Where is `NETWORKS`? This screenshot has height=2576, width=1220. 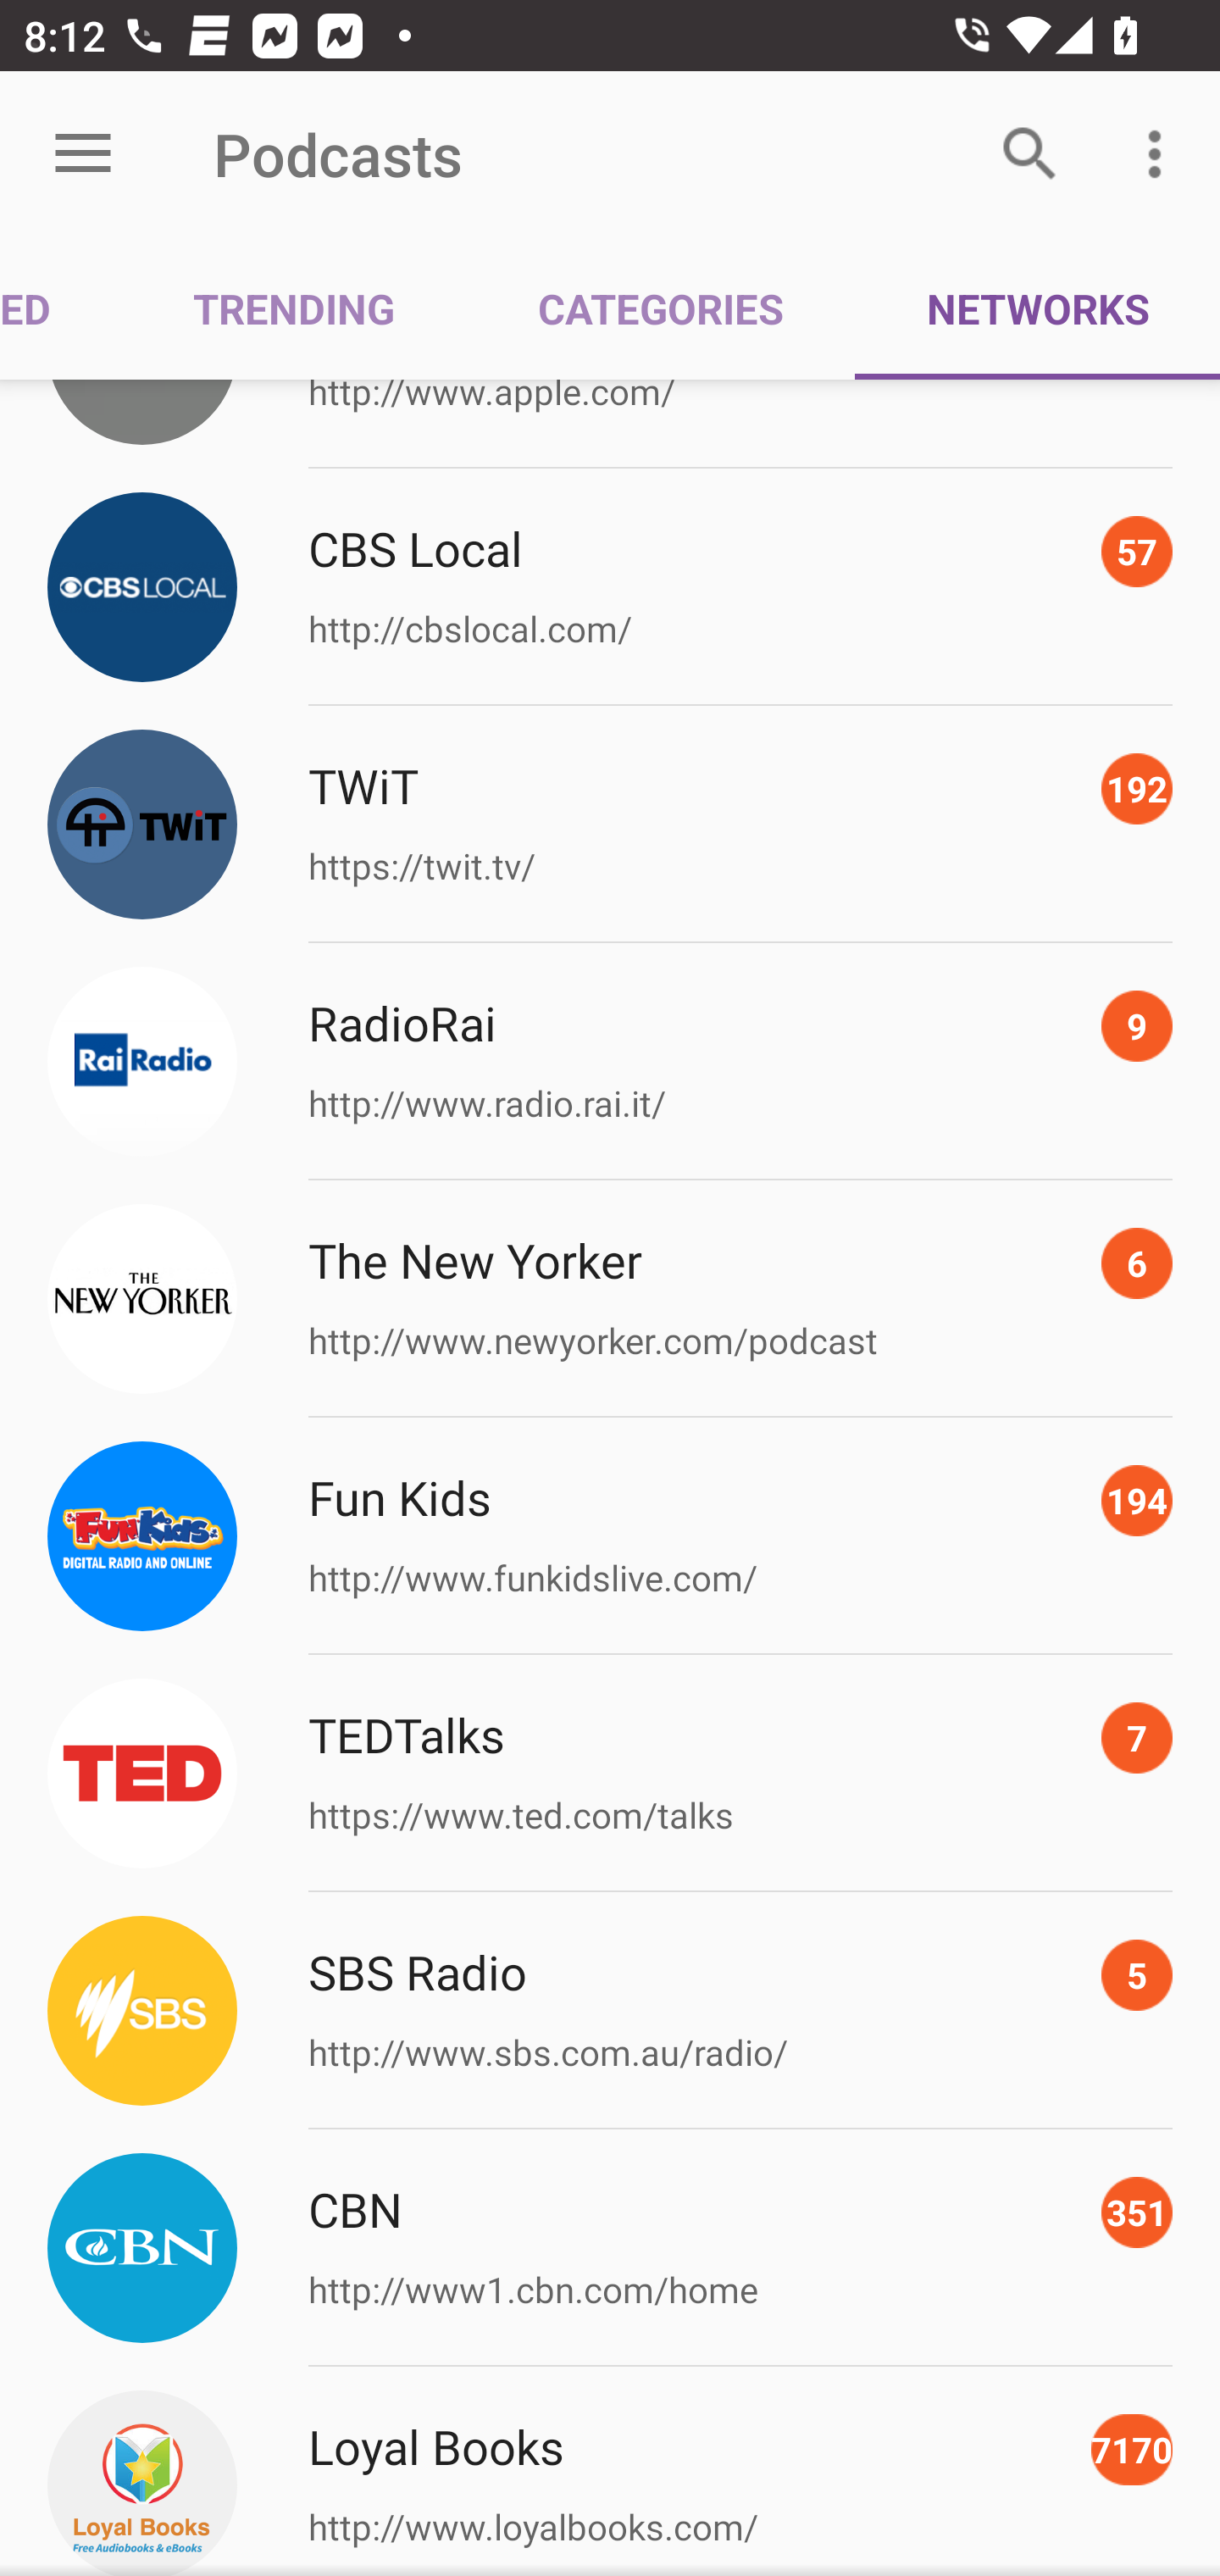
NETWORKS is located at coordinates (1037, 307).